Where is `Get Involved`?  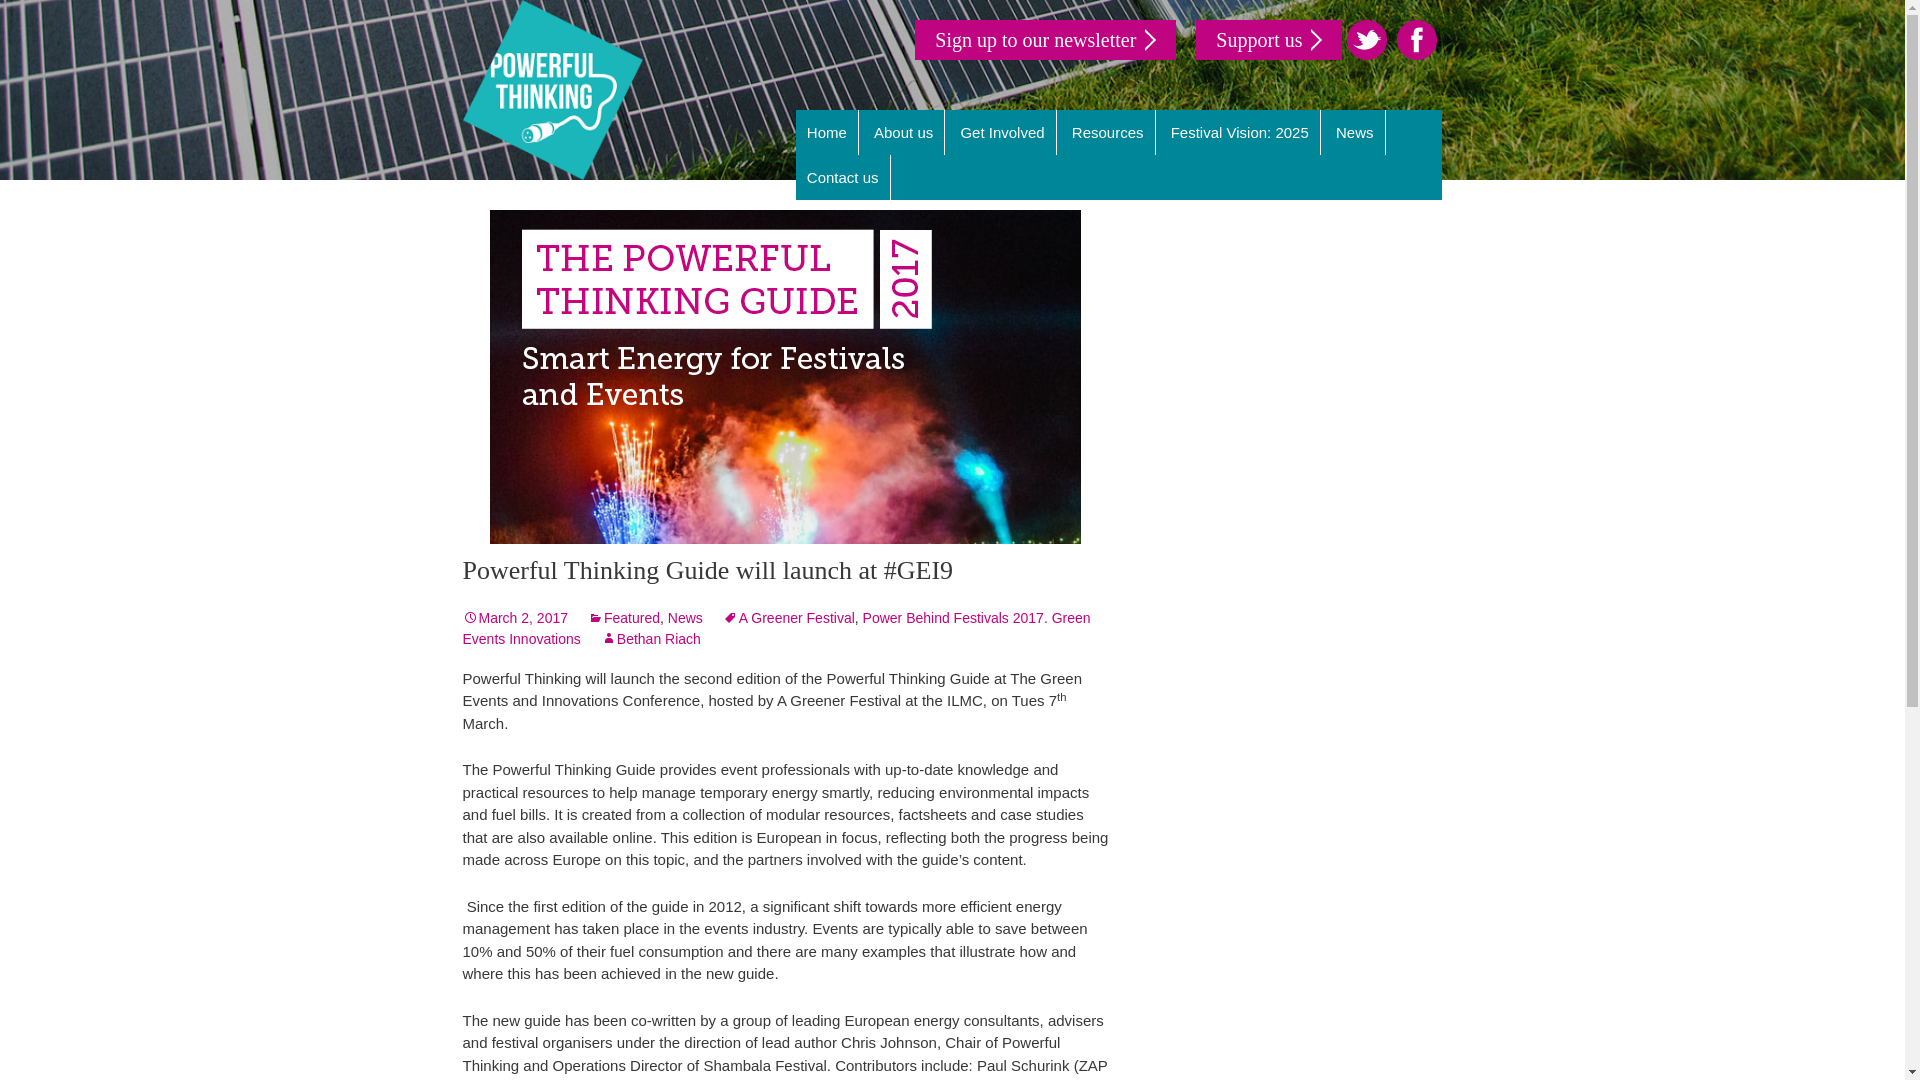
Get Involved is located at coordinates (1002, 132).